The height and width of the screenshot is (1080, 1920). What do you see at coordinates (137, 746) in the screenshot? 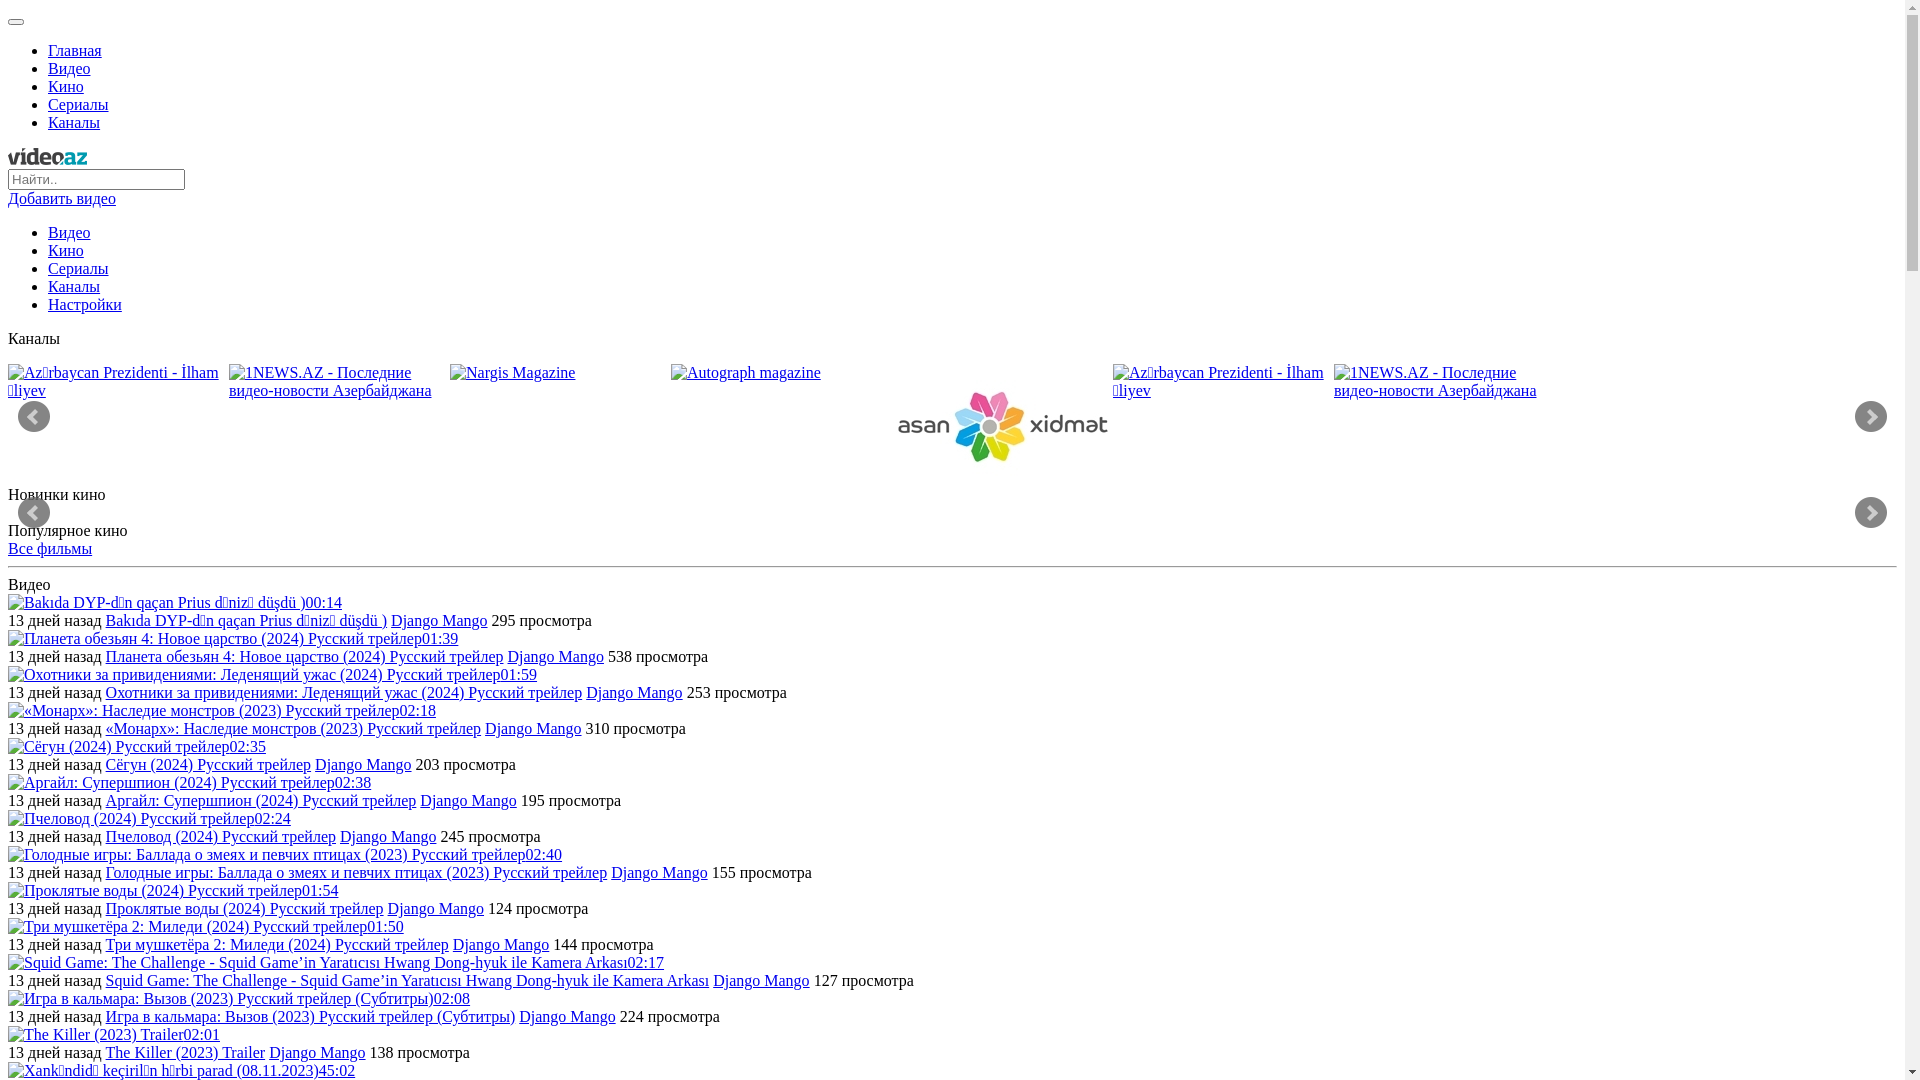
I see `02:35` at bounding box center [137, 746].